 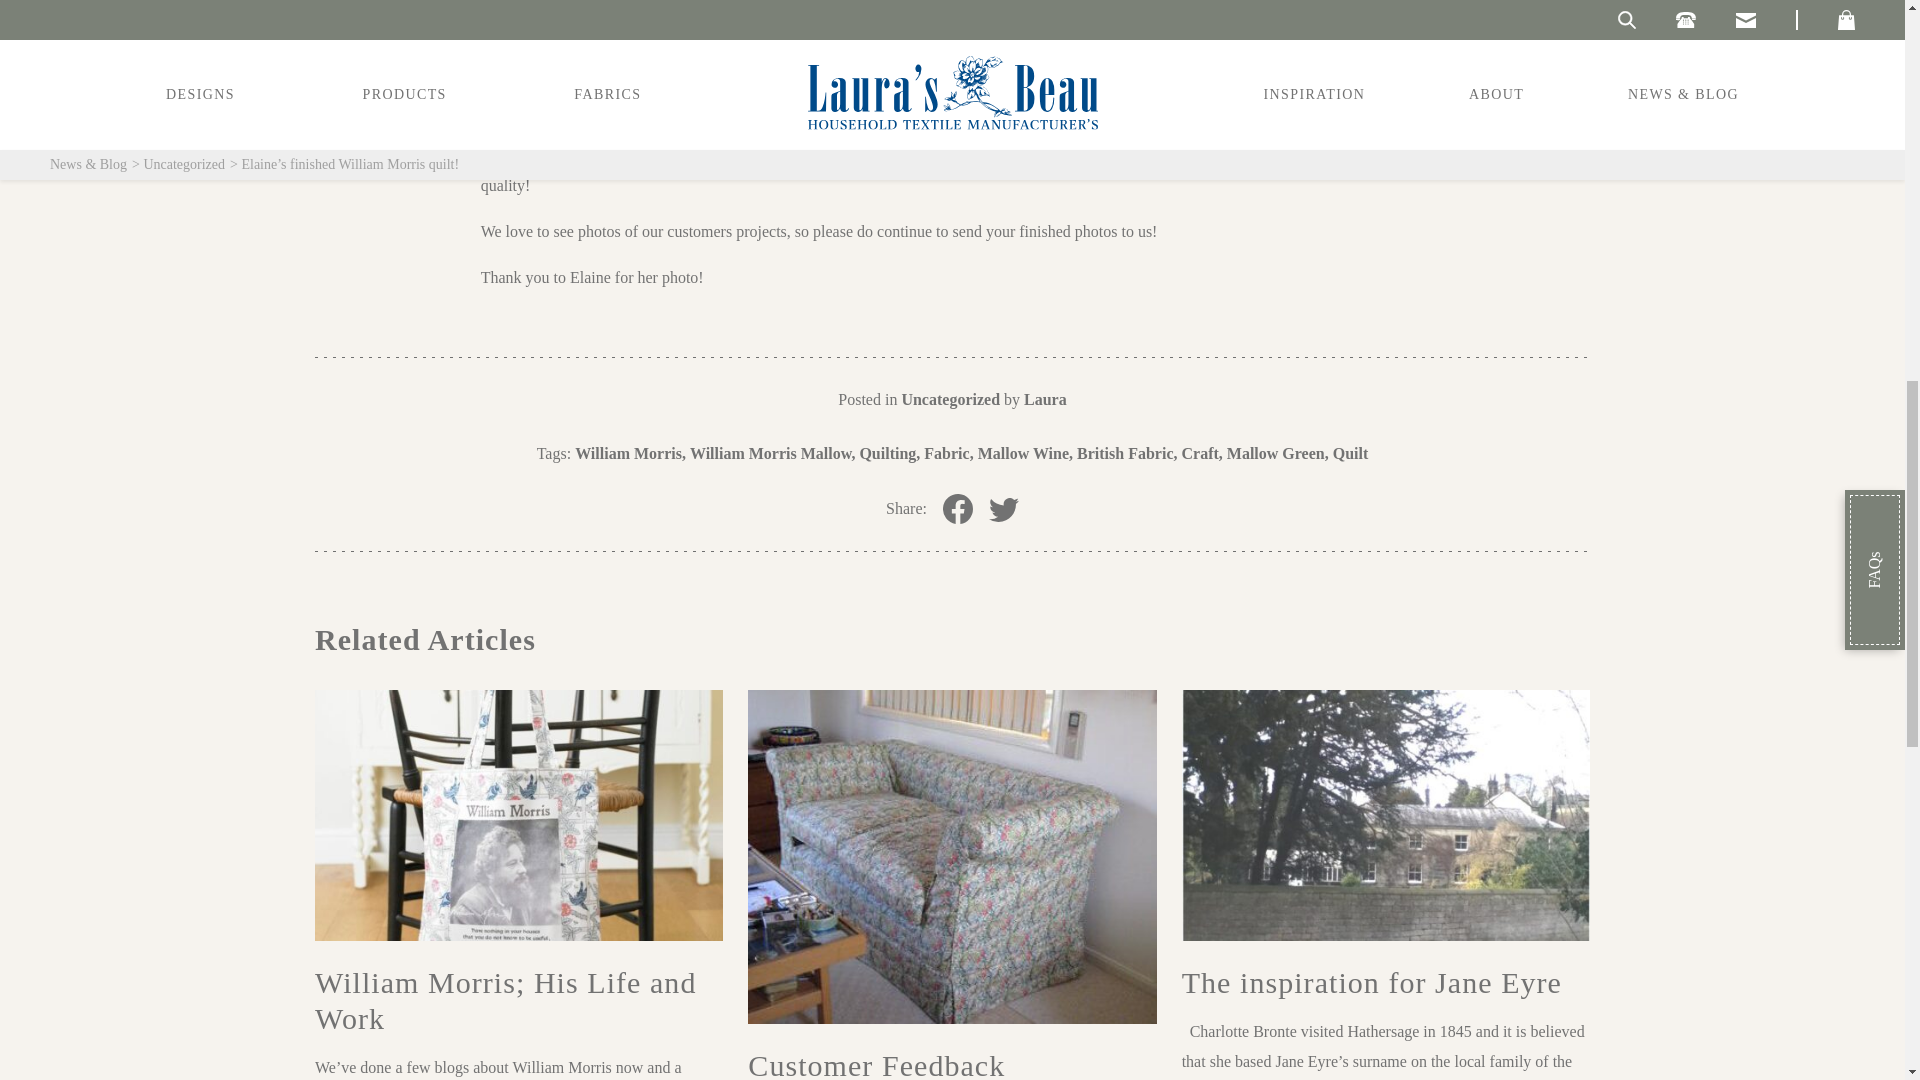 What do you see at coordinates (1277, 453) in the screenshot?
I see `Mallow Green` at bounding box center [1277, 453].